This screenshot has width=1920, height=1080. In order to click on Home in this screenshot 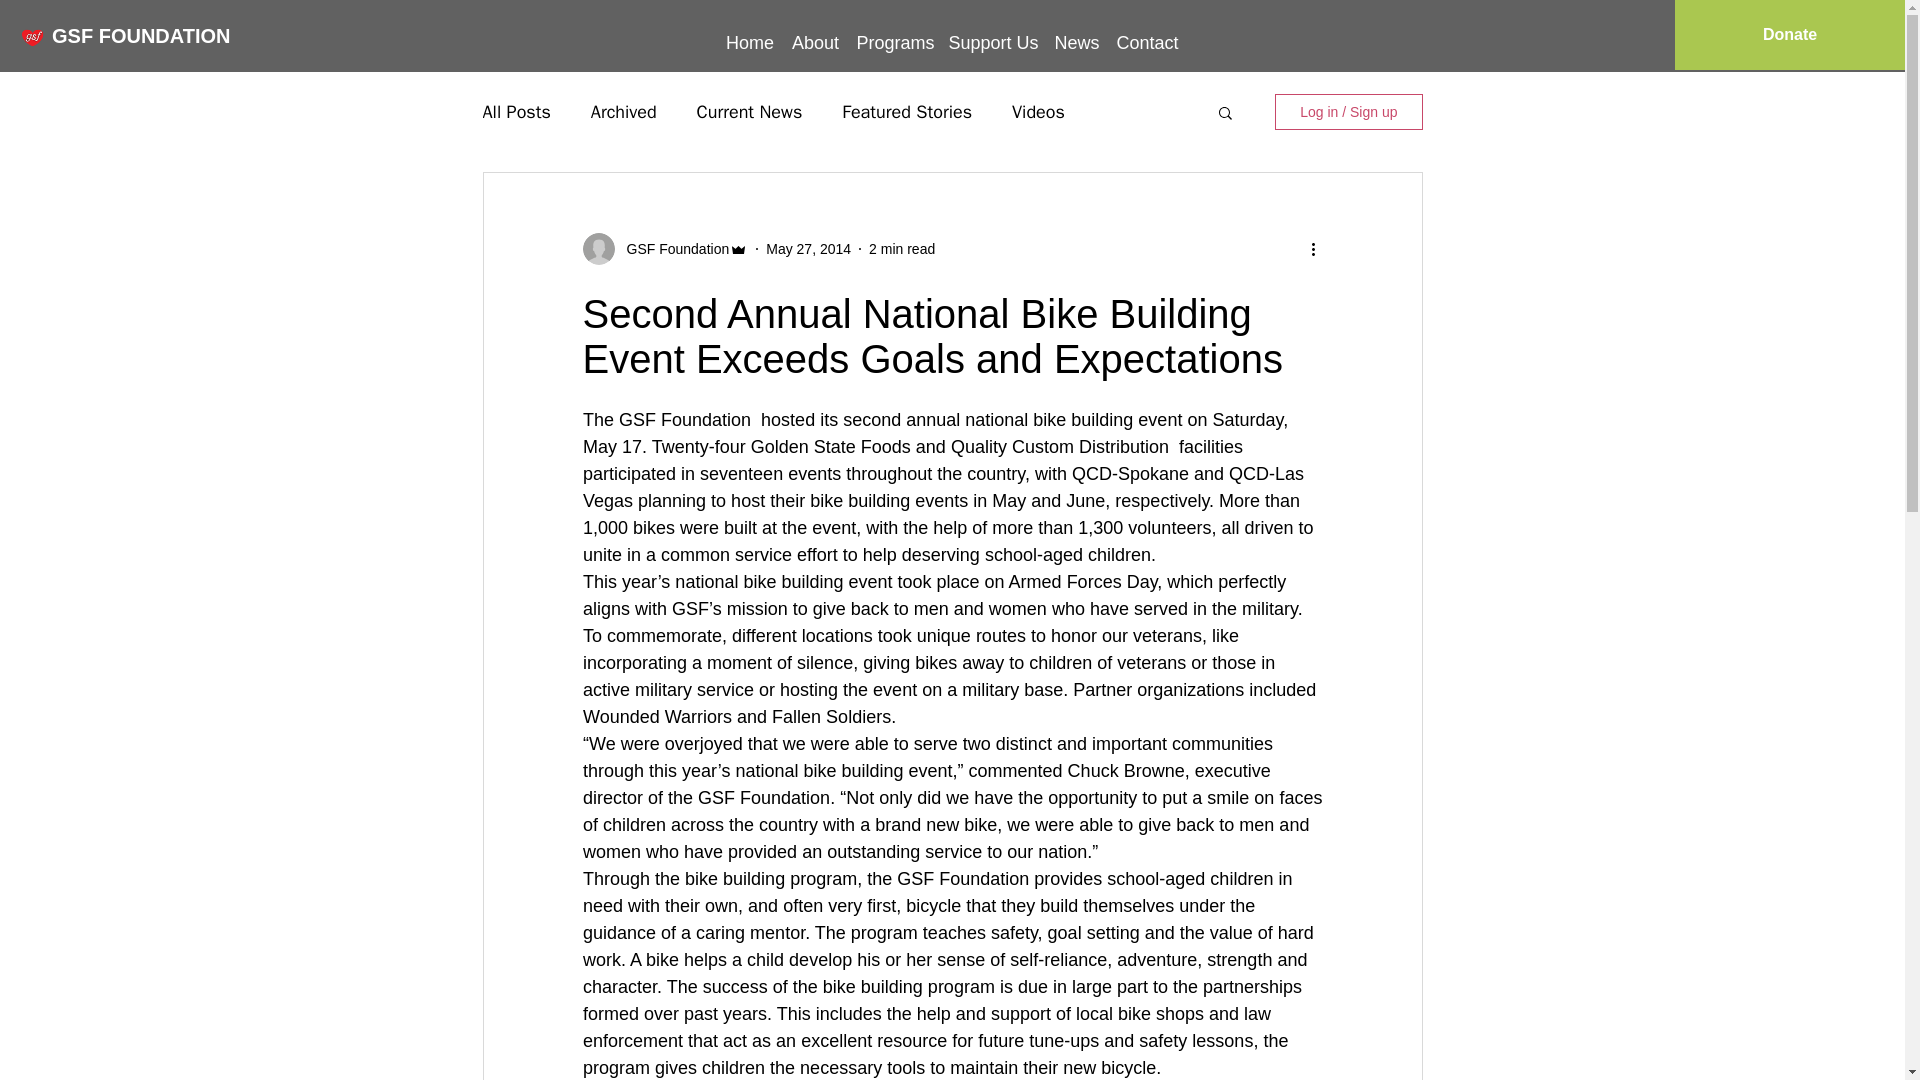, I will do `click(750, 34)`.